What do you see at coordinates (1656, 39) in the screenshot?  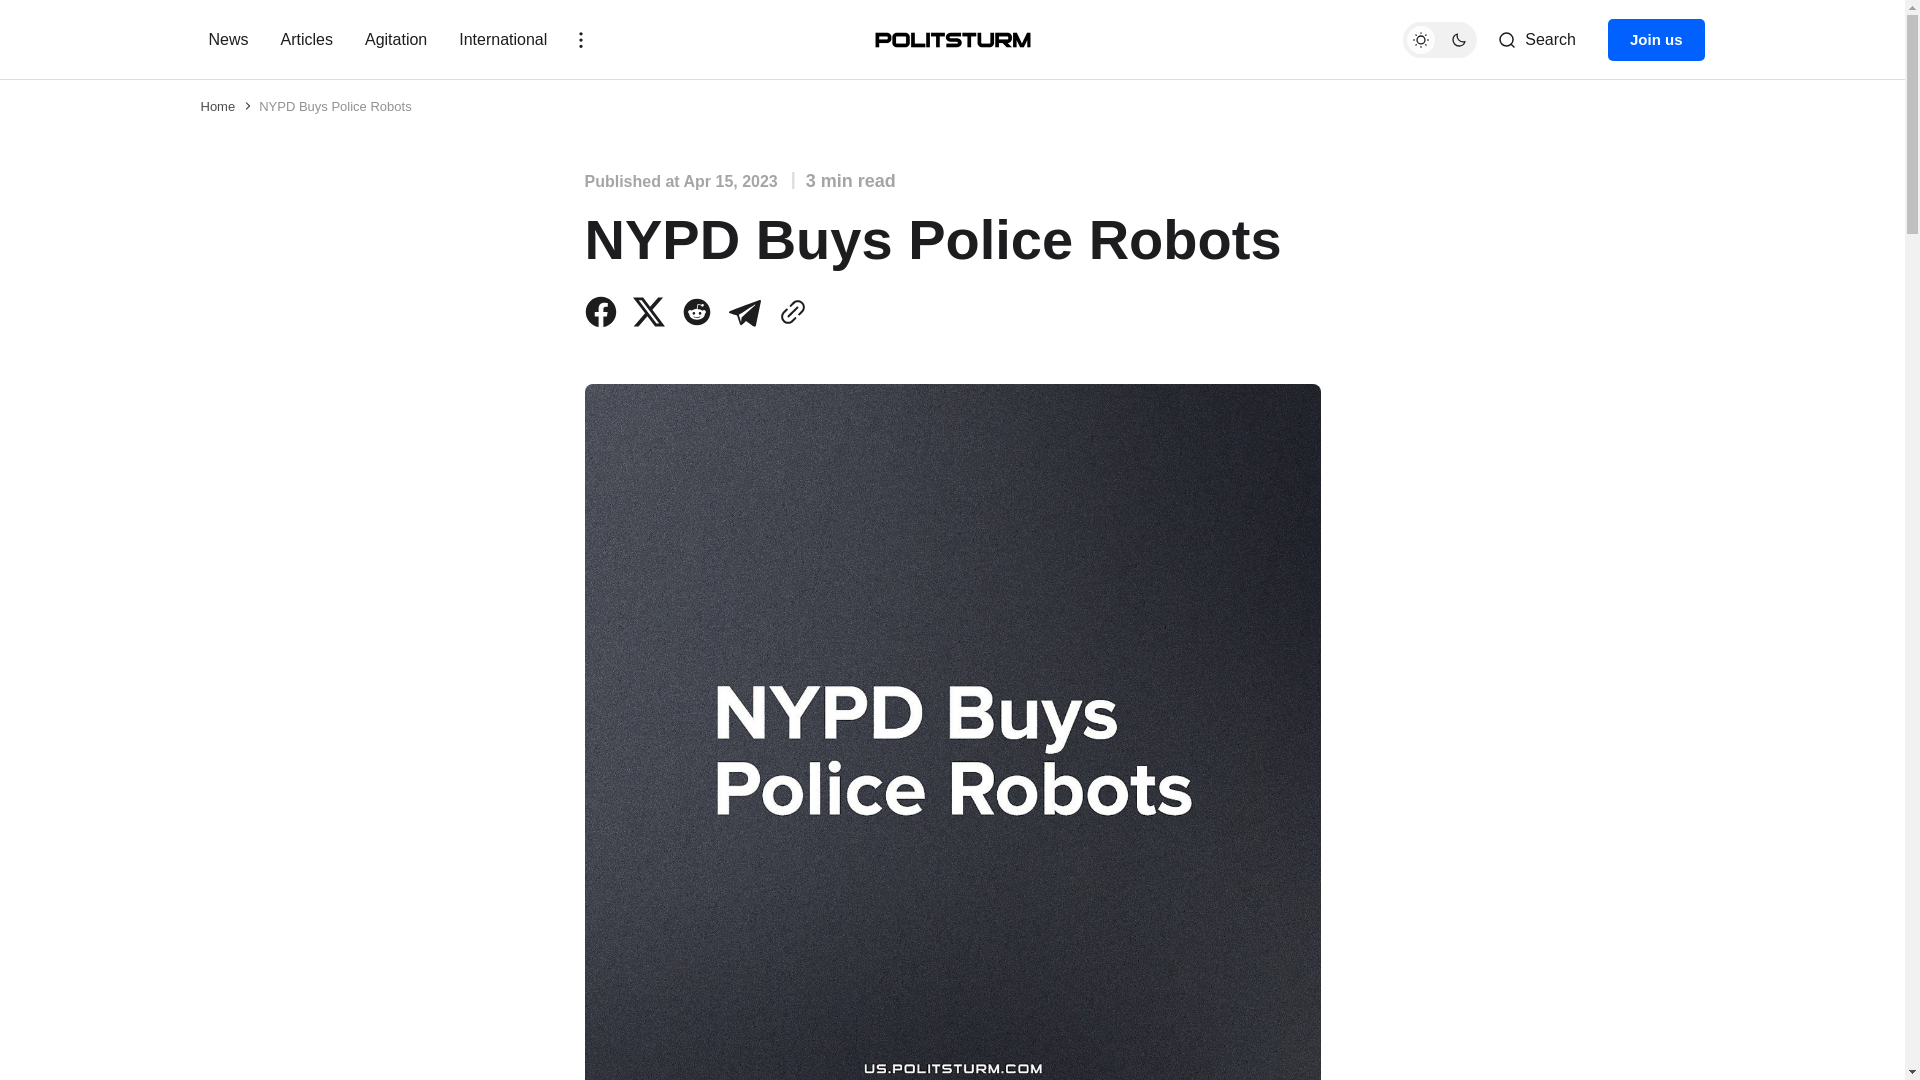 I see `Join us` at bounding box center [1656, 39].